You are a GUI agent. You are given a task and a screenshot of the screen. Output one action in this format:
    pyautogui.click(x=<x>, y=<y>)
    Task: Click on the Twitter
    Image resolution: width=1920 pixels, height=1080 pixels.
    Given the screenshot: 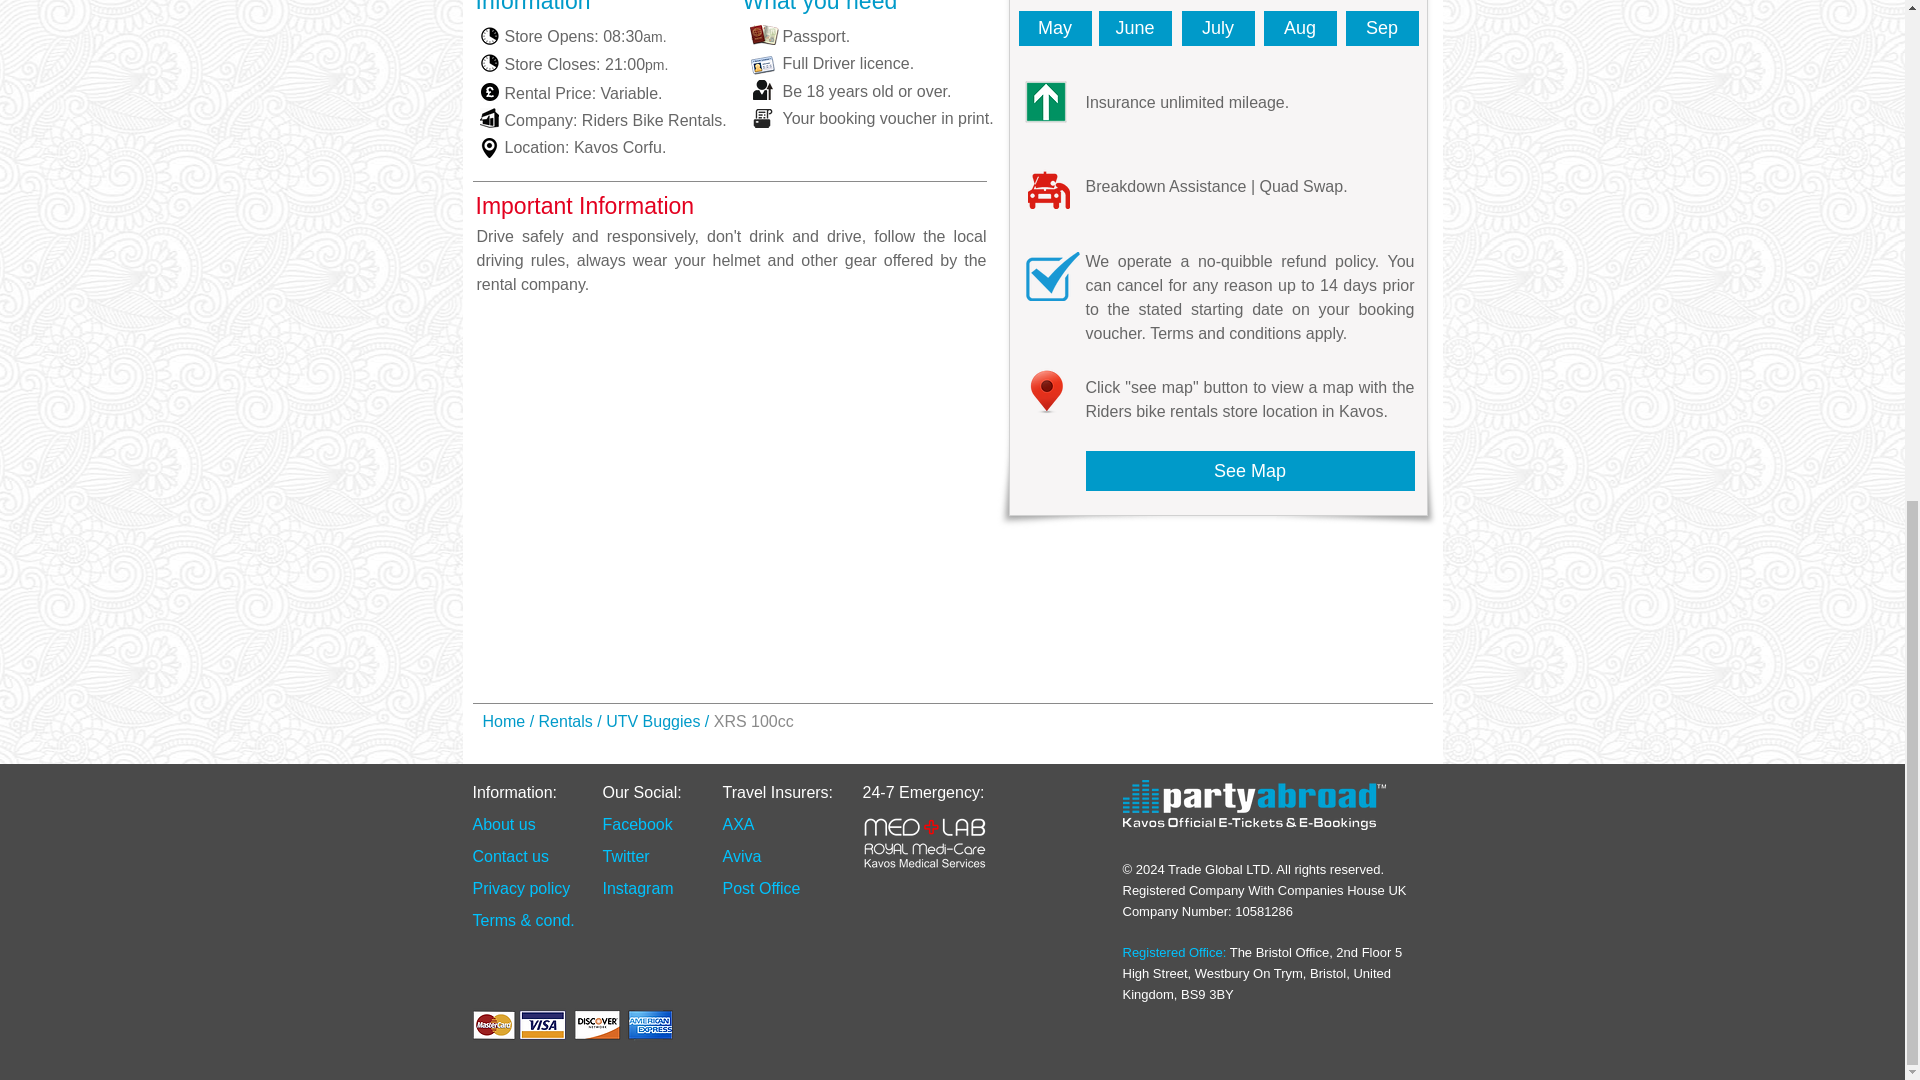 What is the action you would take?
    pyautogui.click(x=625, y=856)
    